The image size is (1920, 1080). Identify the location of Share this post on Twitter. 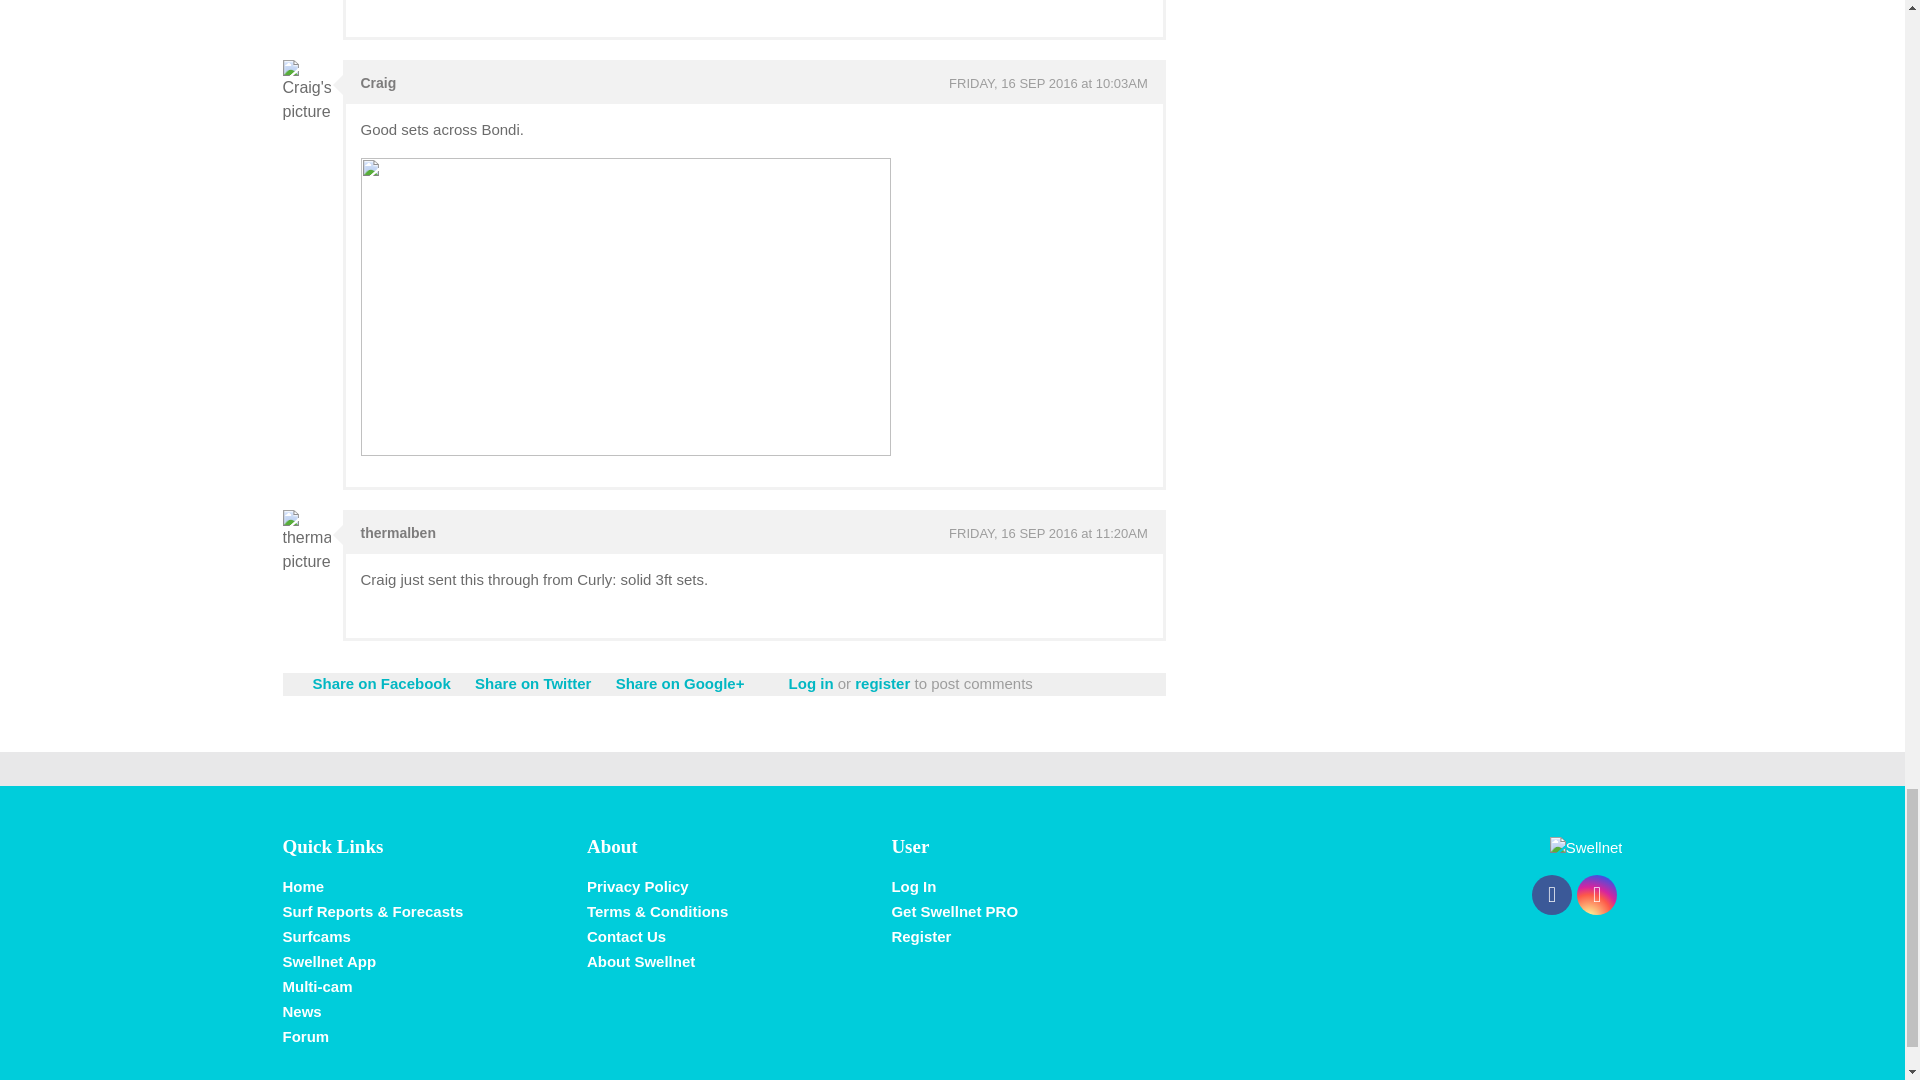
(532, 684).